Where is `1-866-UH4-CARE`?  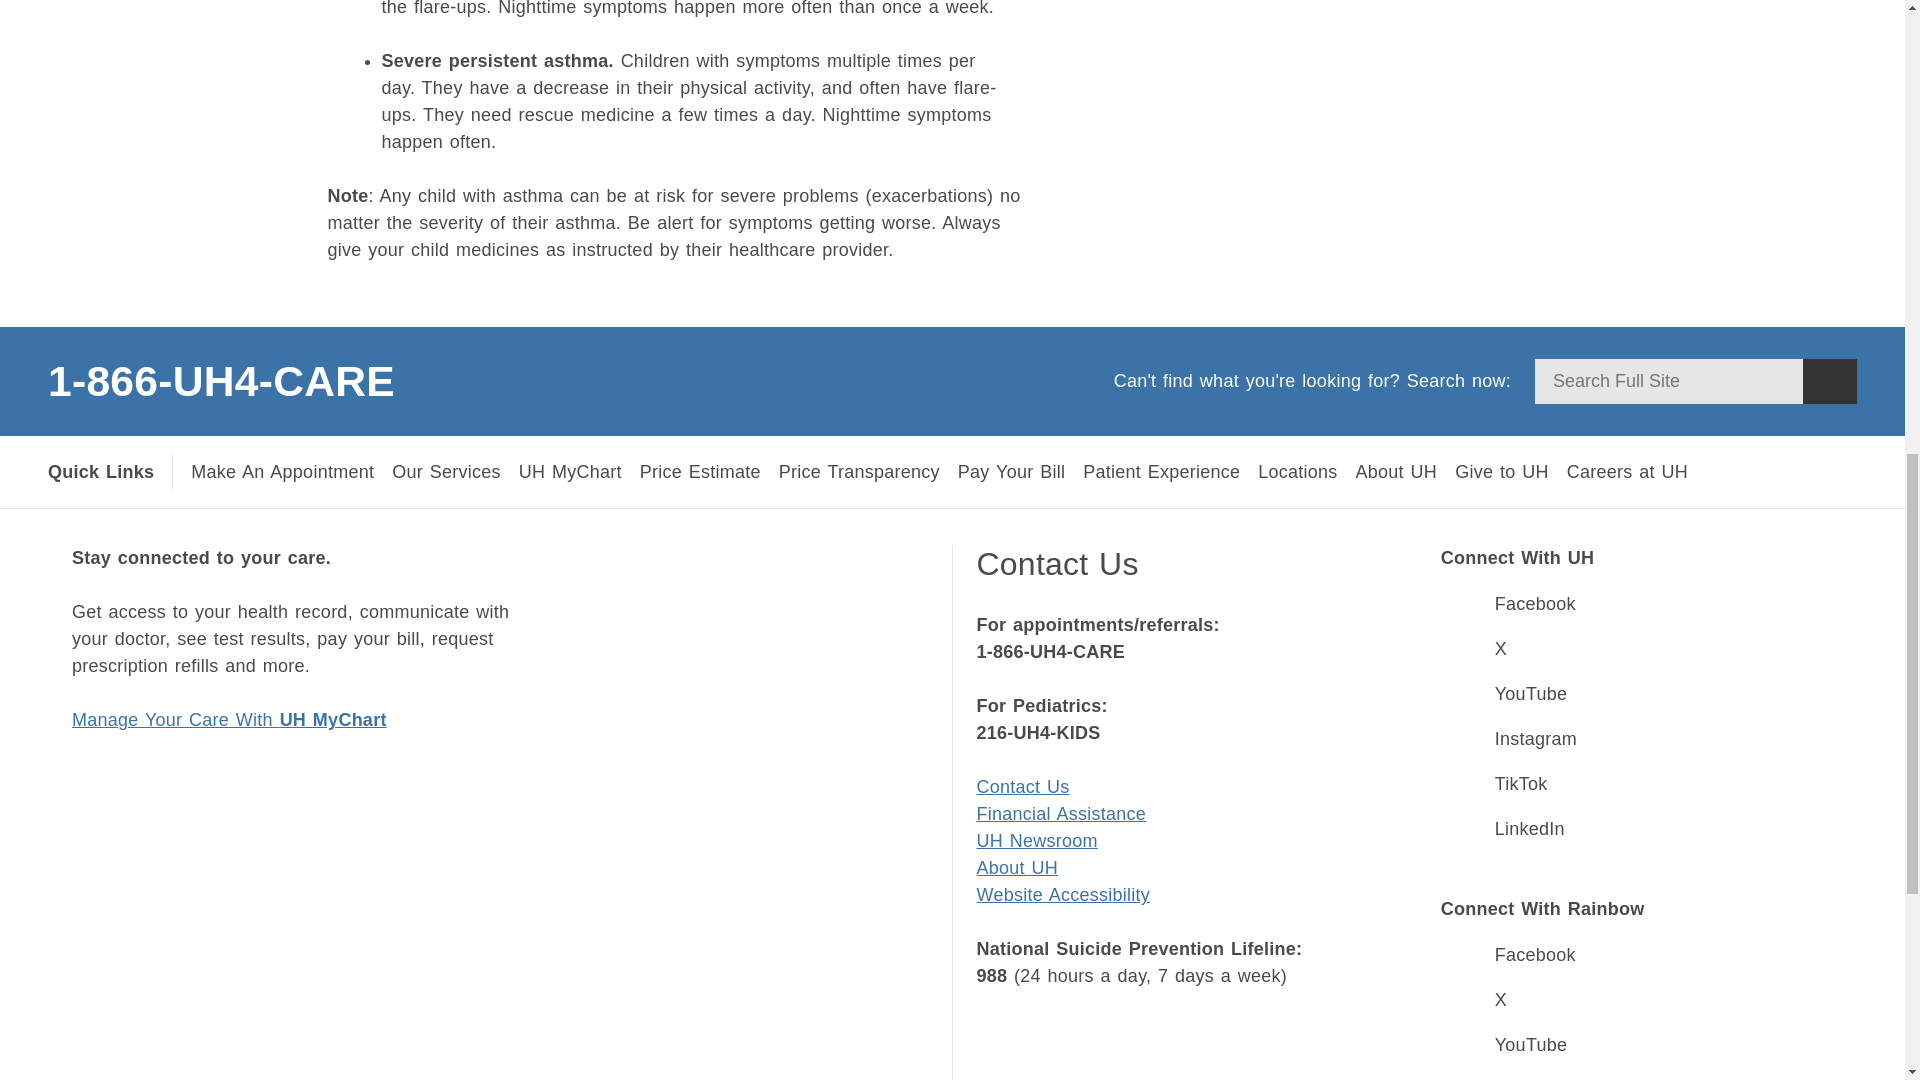 1-866-UH4-CARE is located at coordinates (333, 380).